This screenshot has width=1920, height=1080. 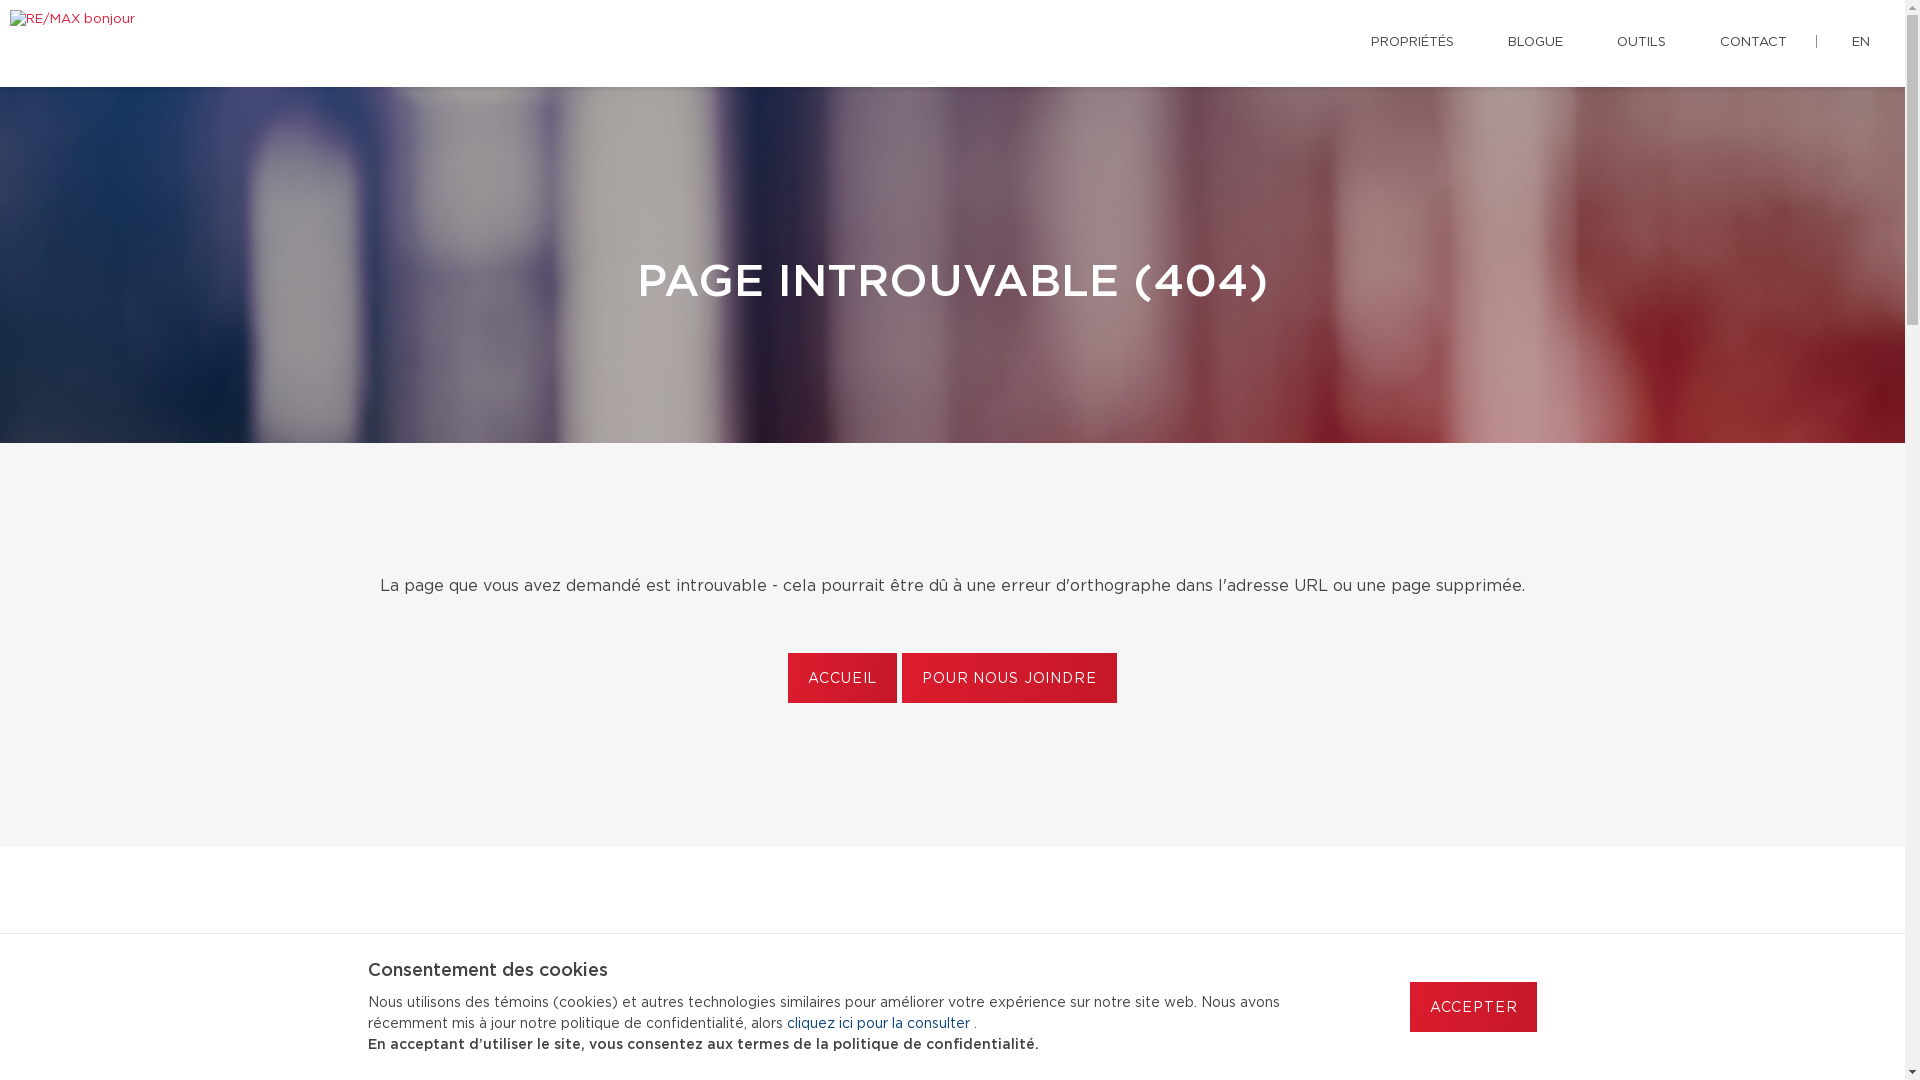 What do you see at coordinates (1861, 43) in the screenshot?
I see `EN` at bounding box center [1861, 43].